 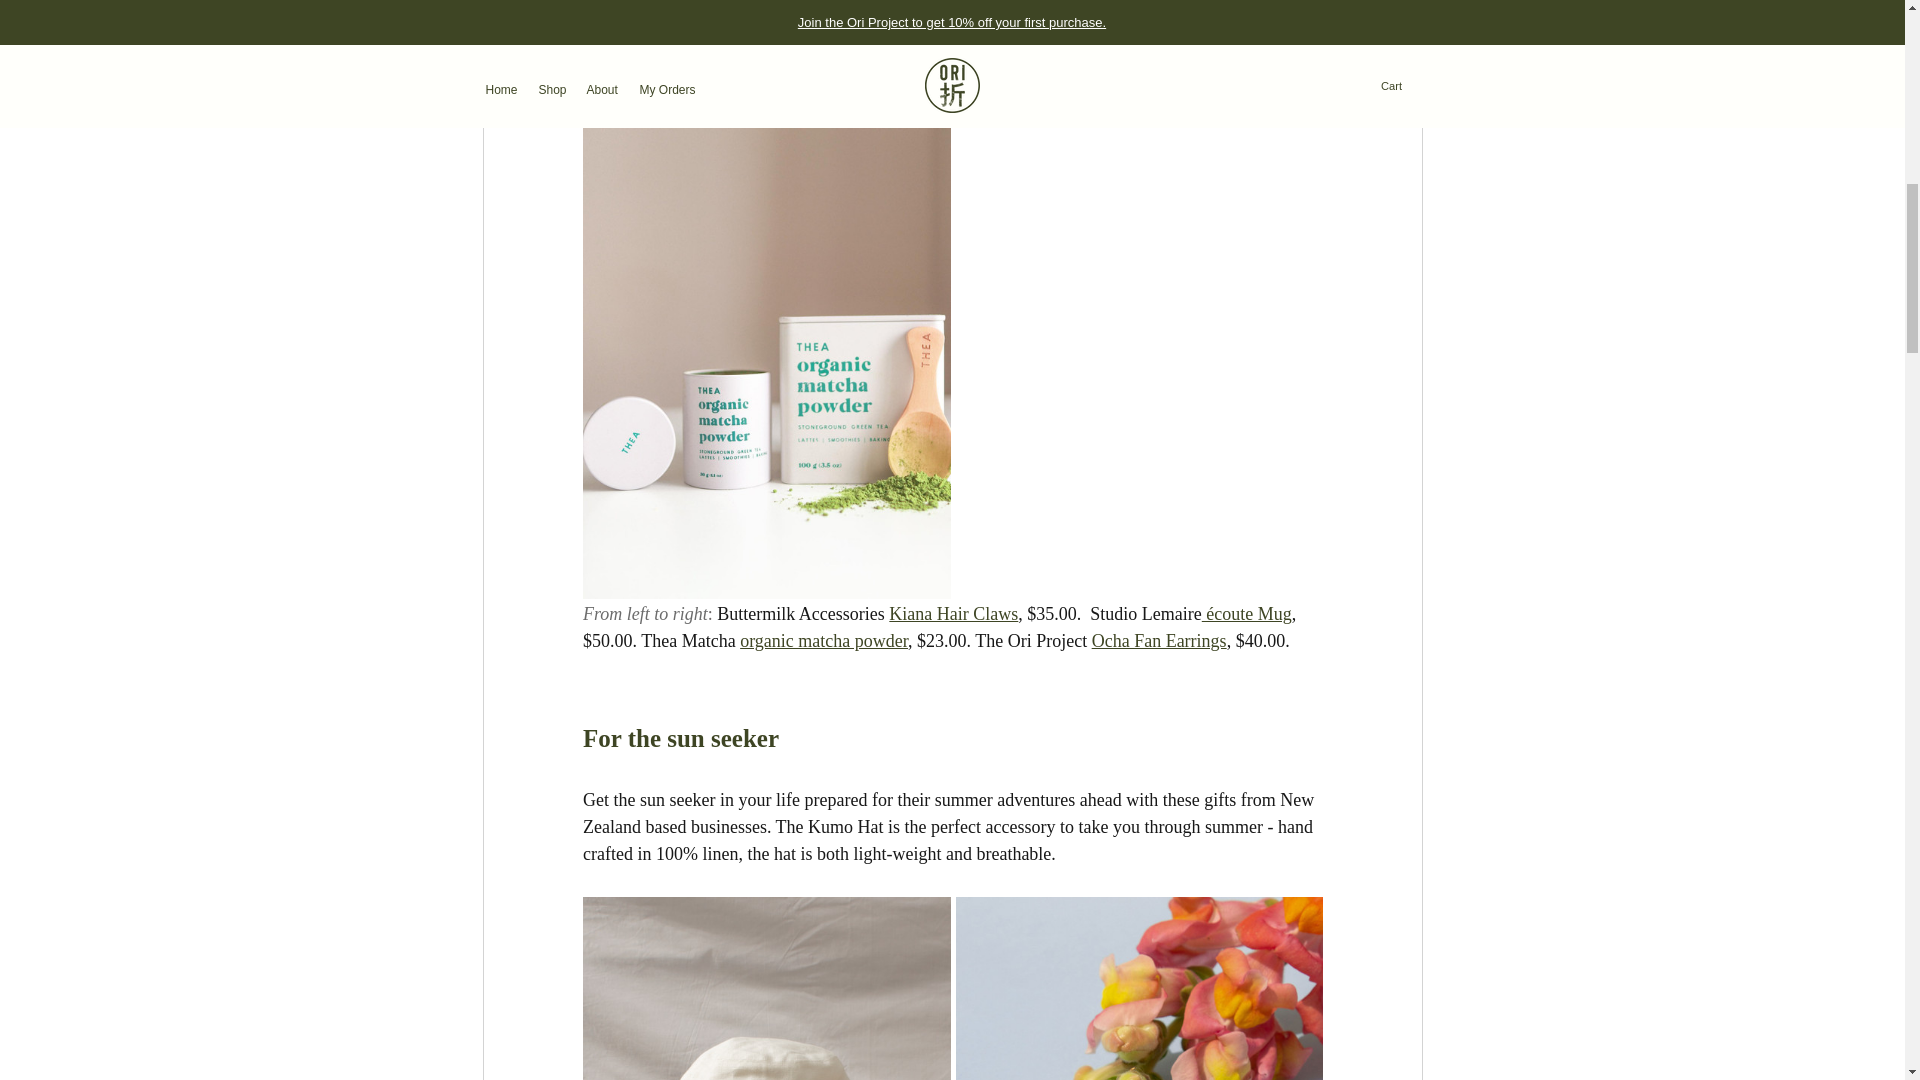 I want to click on organic matcha powder, so click(x=824, y=640).